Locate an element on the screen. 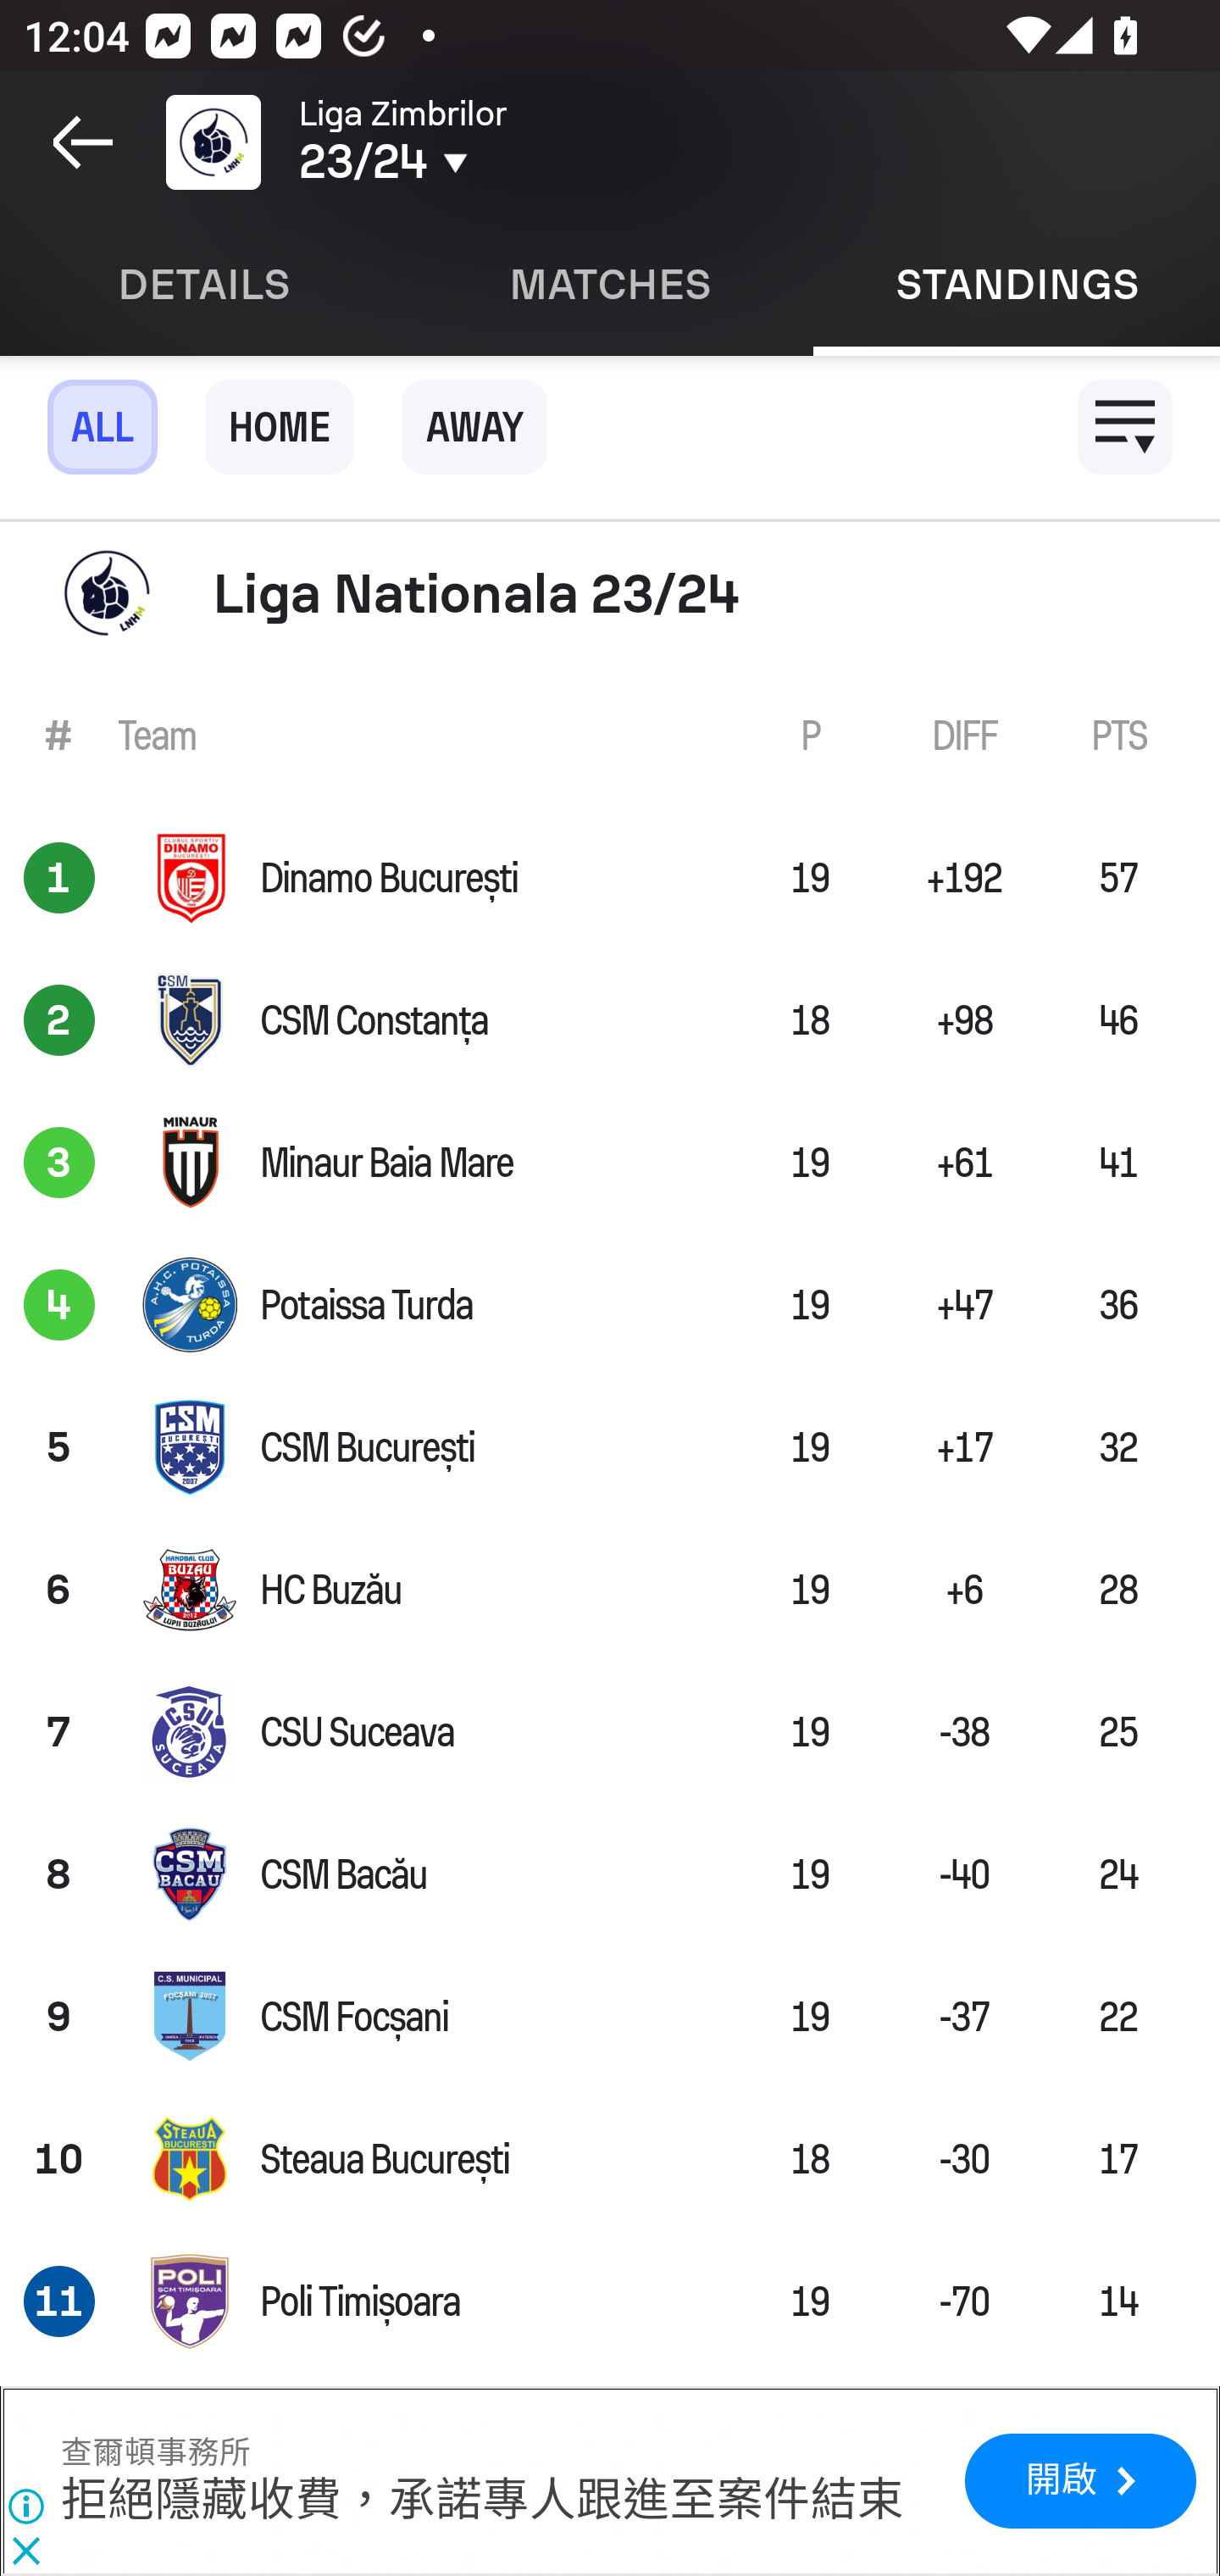  查爾頓事務所 is located at coordinates (156, 2453).